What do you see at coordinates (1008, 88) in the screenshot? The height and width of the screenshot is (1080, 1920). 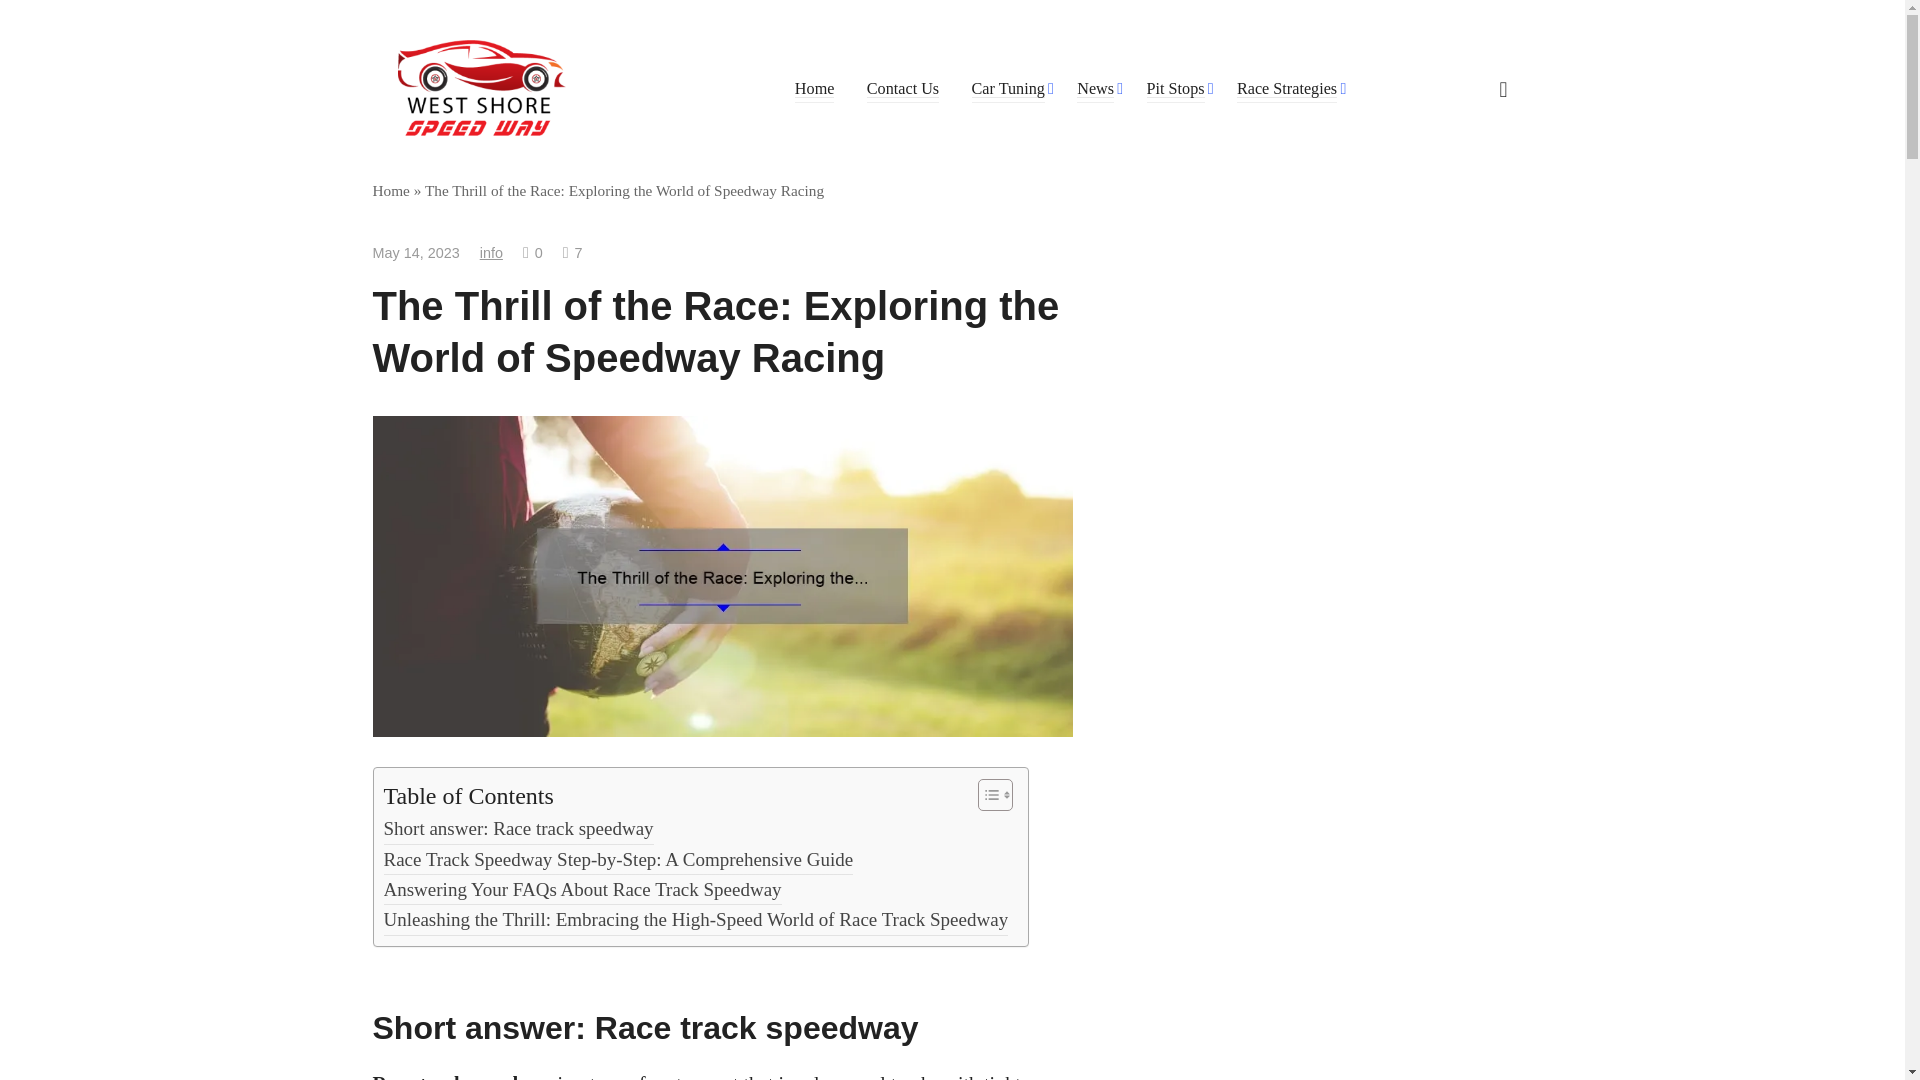 I see `Car Tuning` at bounding box center [1008, 88].